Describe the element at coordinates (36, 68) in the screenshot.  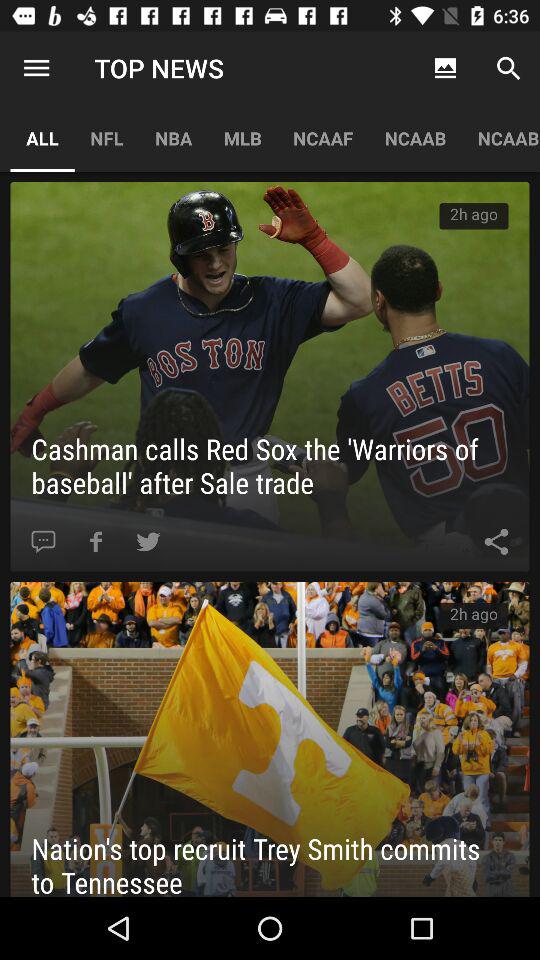
I see `press icon next to nfl item` at that location.